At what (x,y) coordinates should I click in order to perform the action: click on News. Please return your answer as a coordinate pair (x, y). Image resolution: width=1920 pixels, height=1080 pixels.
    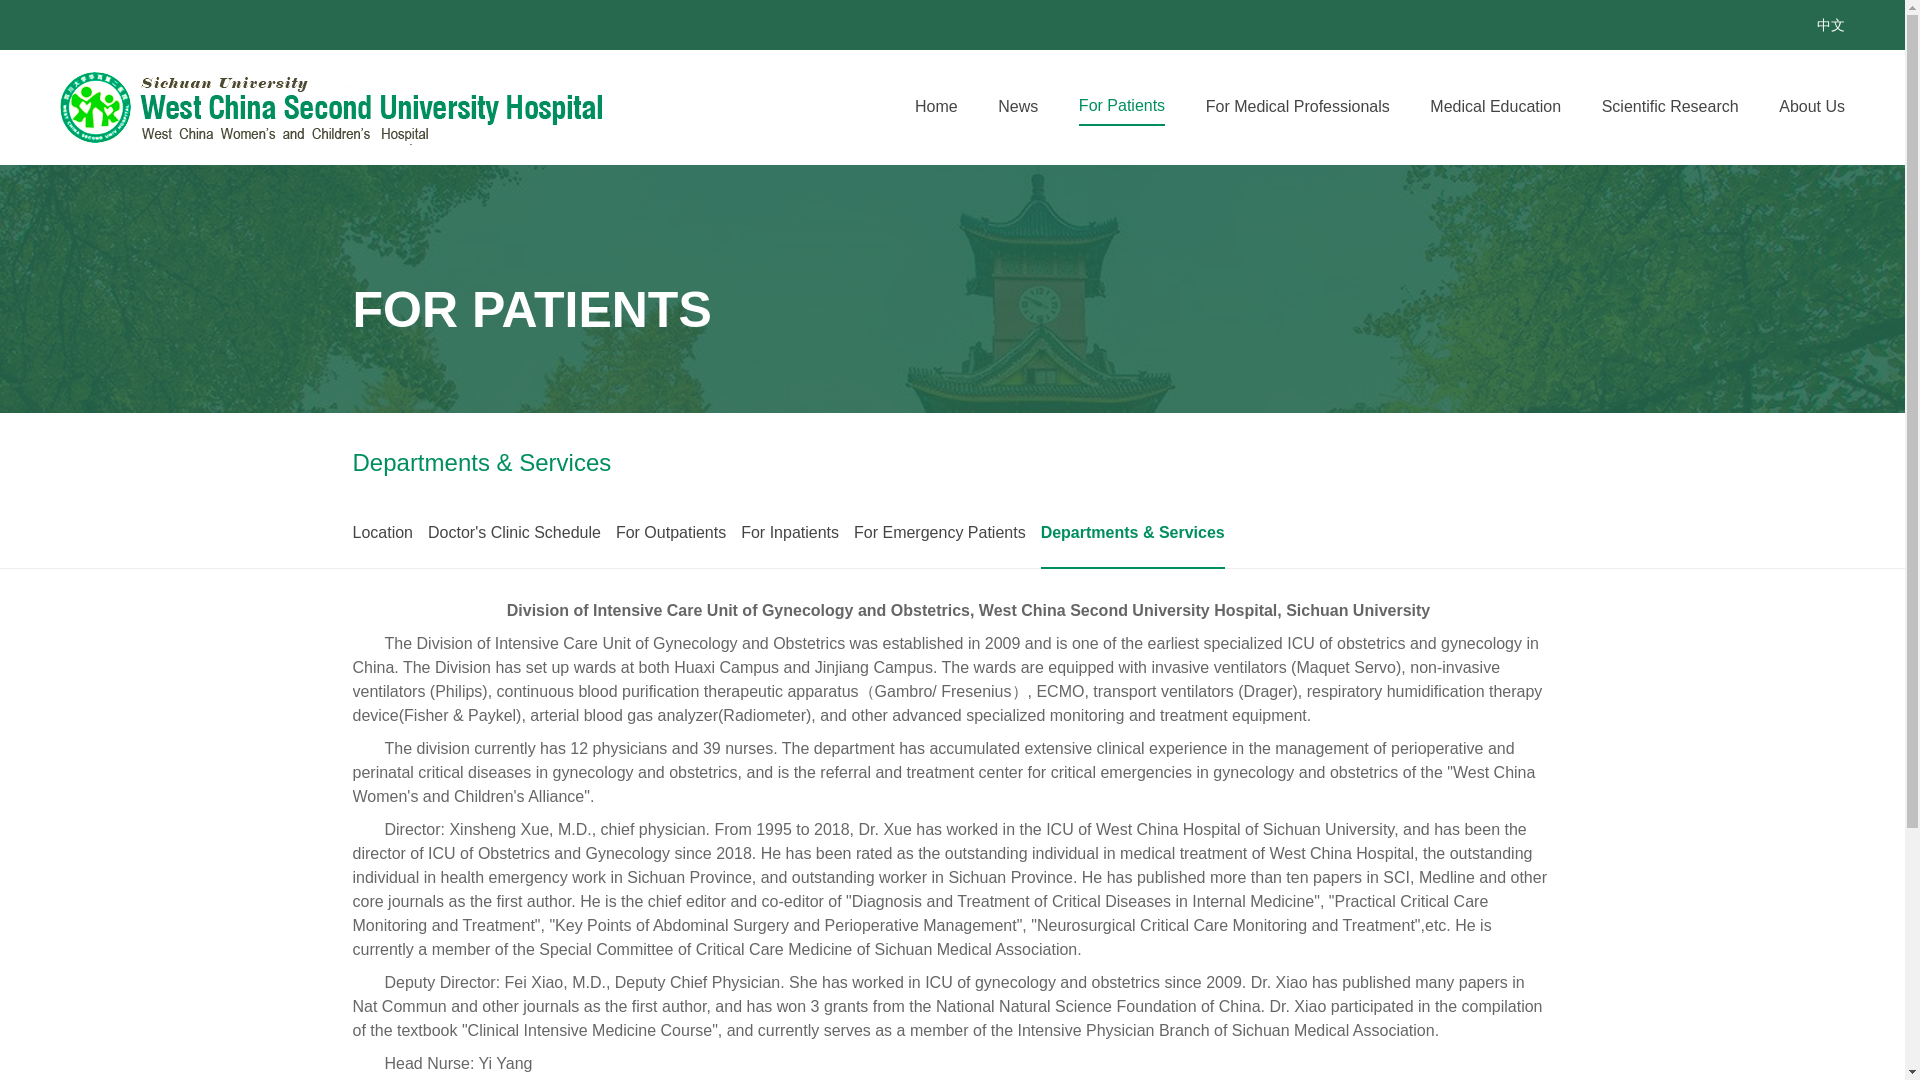
    Looking at the image, I should click on (1018, 106).